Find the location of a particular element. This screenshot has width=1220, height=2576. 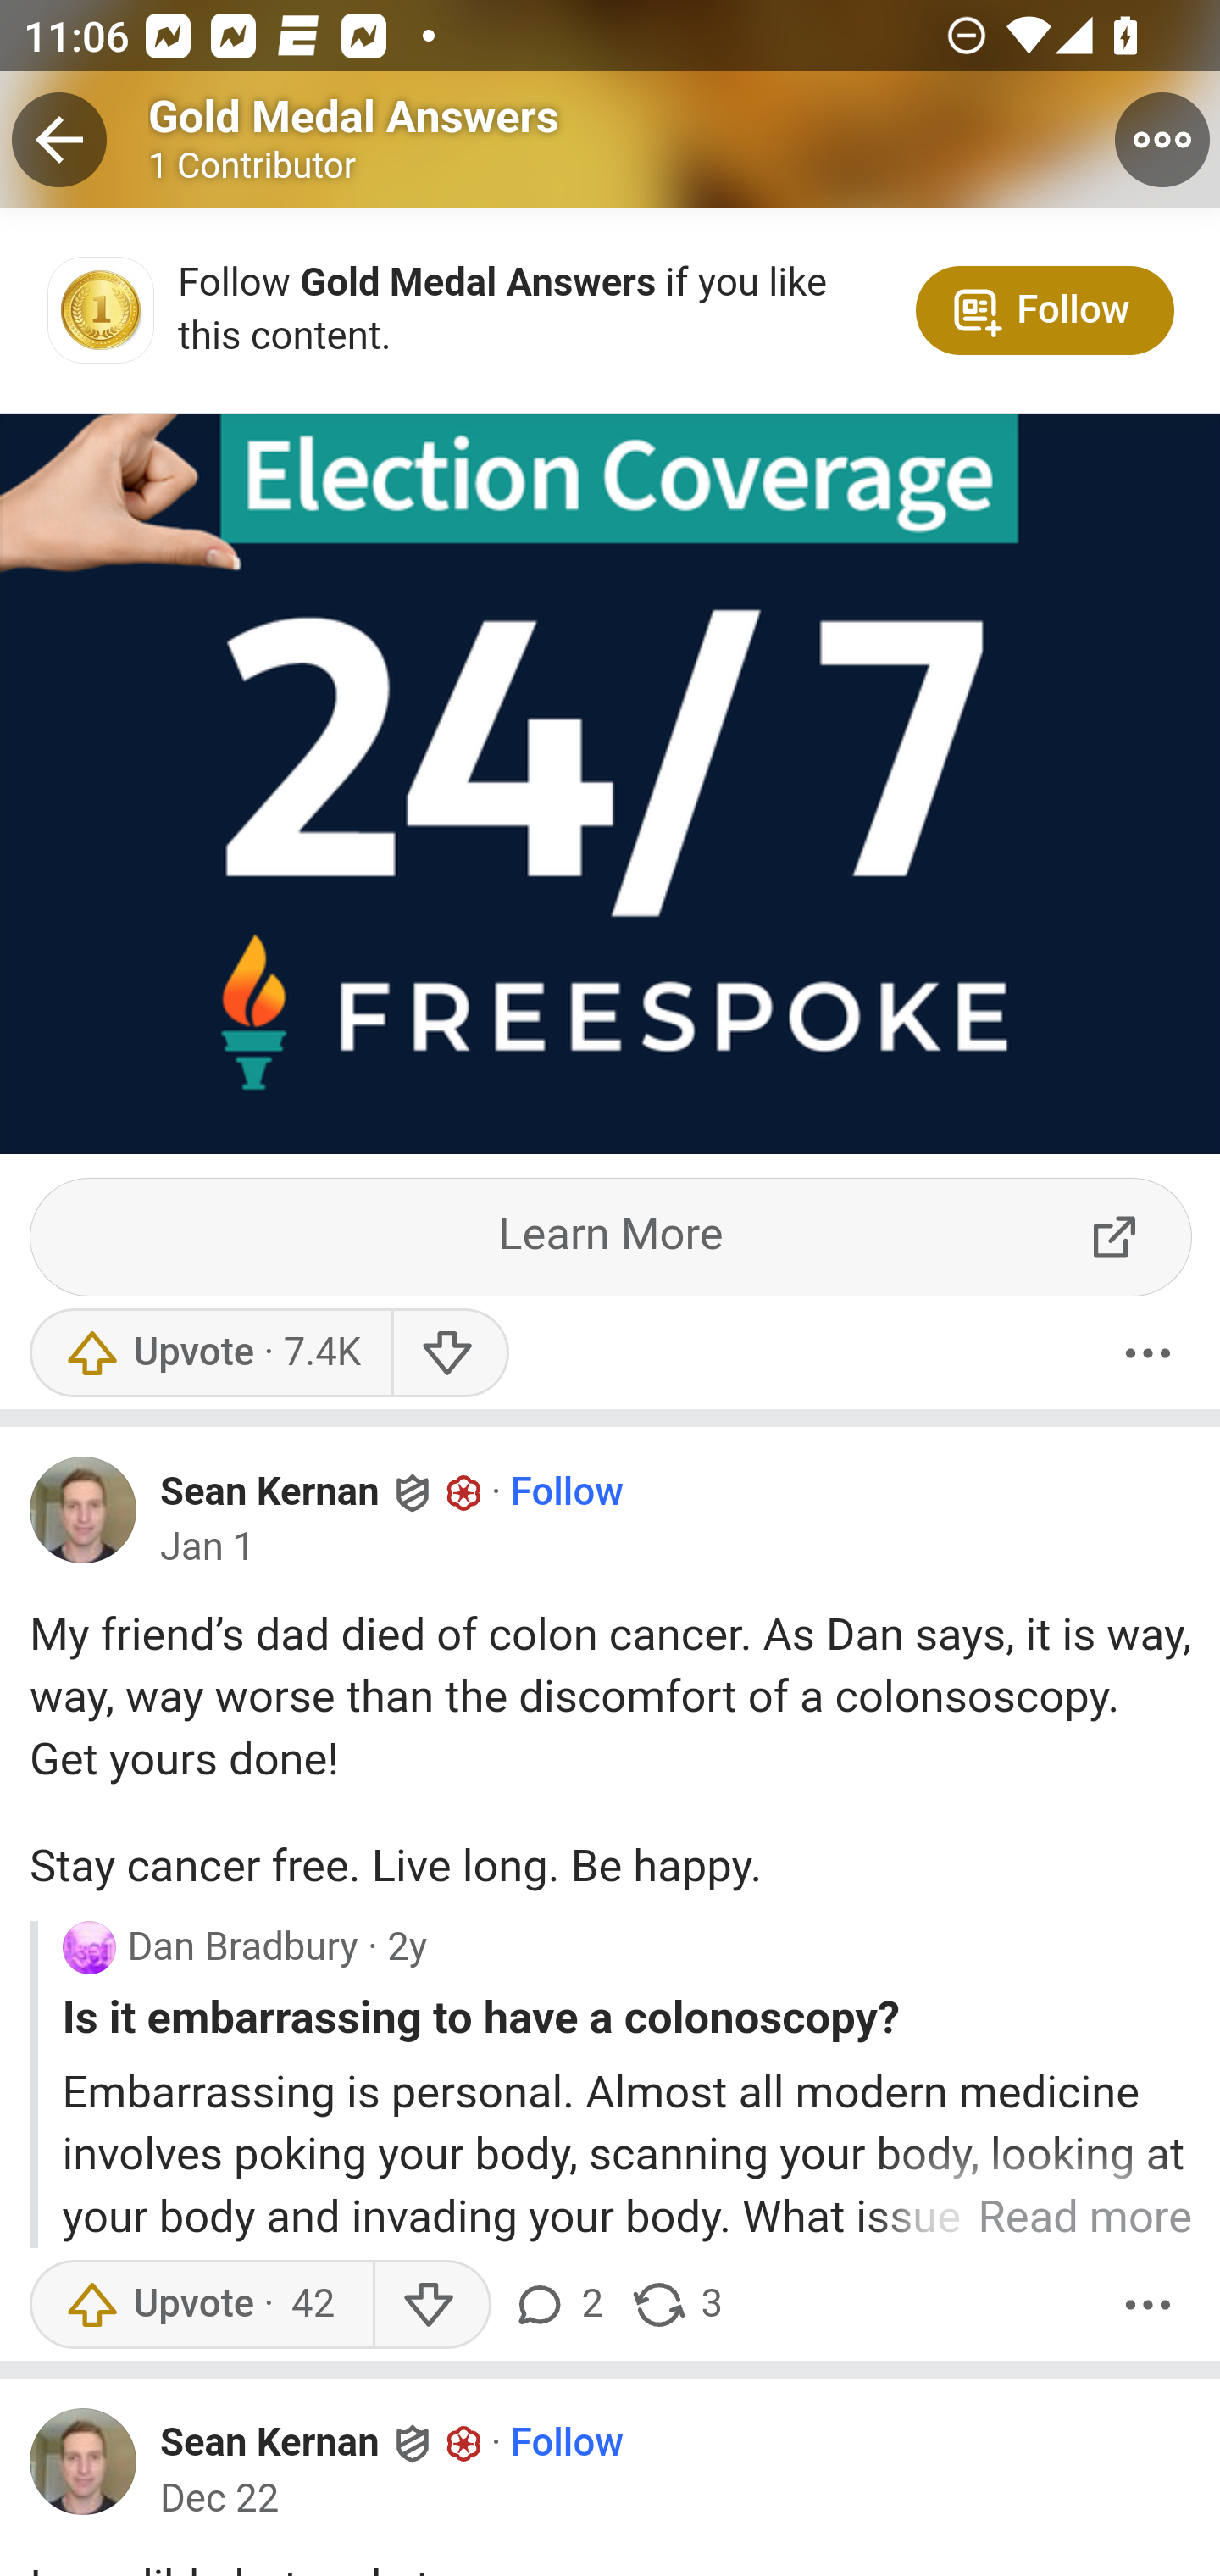

Profile photo for Dan Bradbury is located at coordinates (88, 1949).